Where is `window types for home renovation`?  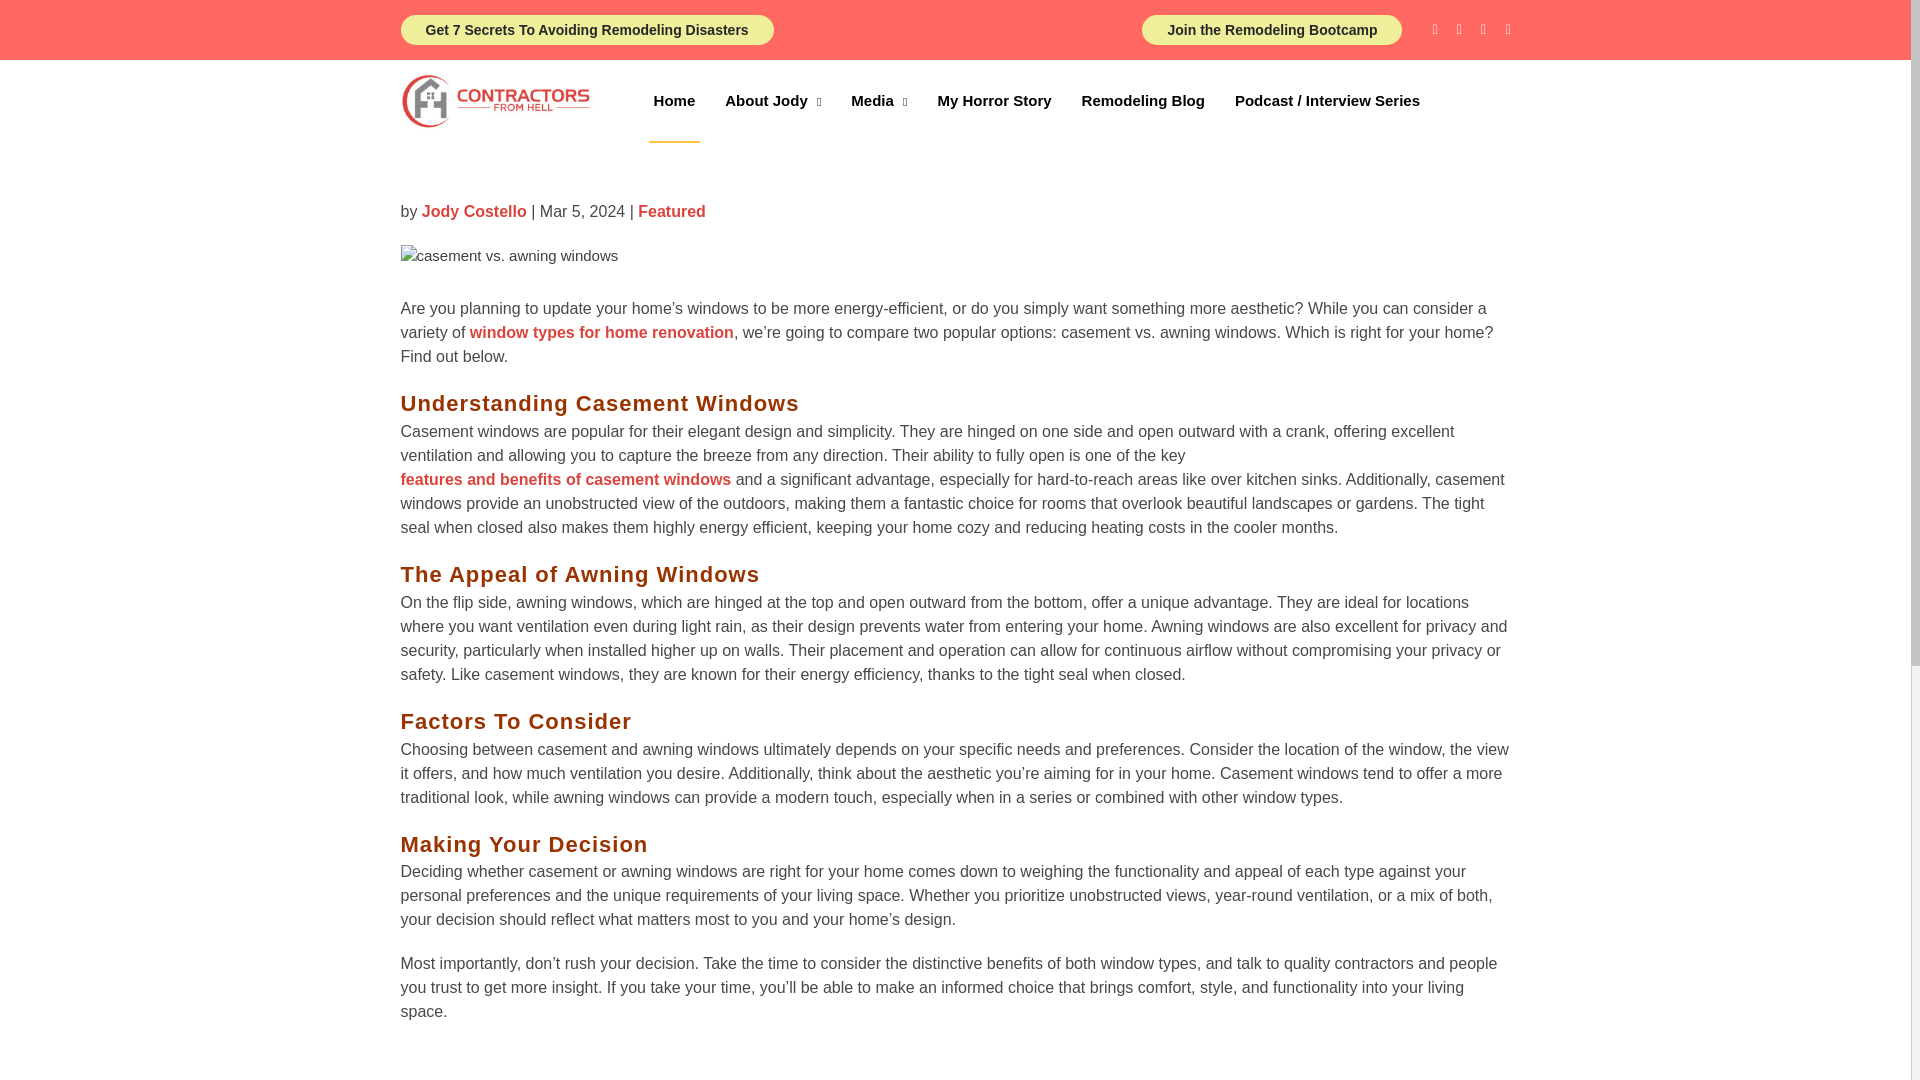 window types for home renovation is located at coordinates (602, 332).